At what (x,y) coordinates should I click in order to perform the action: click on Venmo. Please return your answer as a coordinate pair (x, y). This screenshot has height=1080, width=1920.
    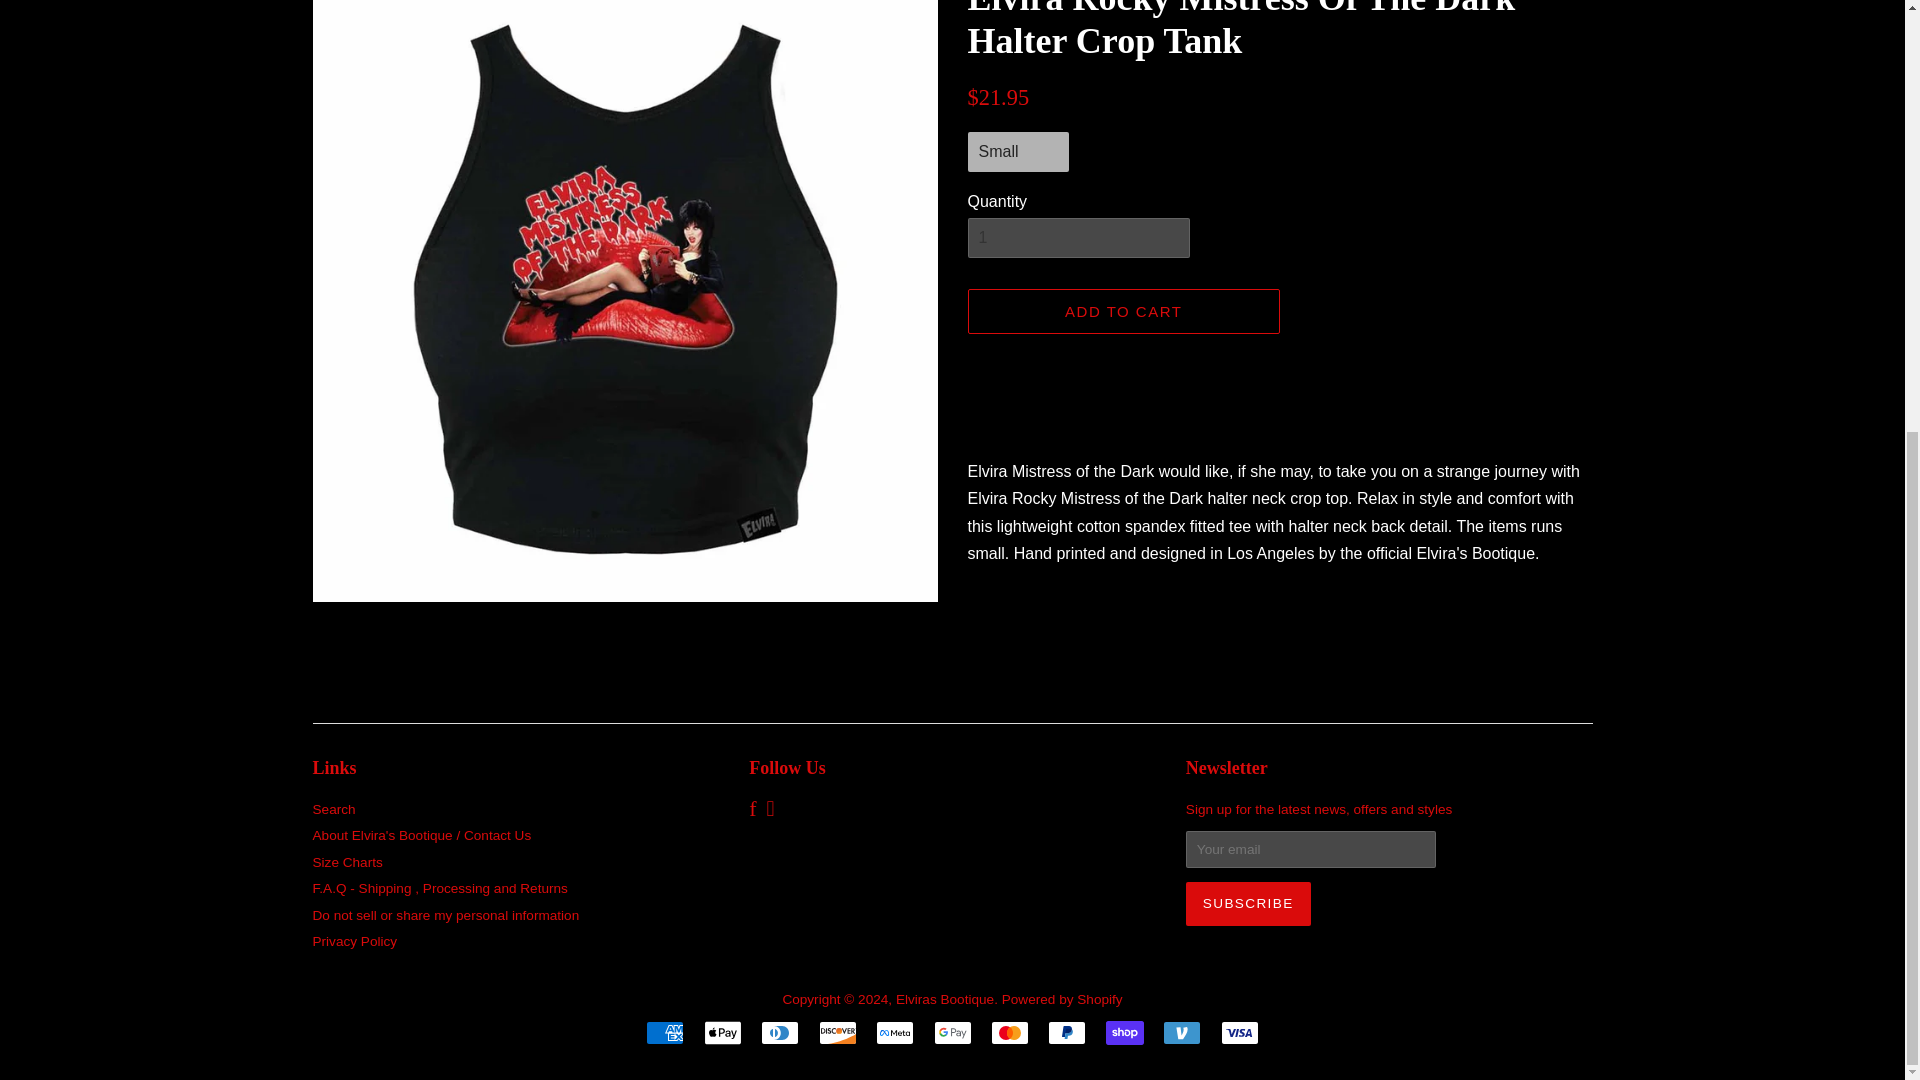
    Looking at the image, I should click on (1182, 1032).